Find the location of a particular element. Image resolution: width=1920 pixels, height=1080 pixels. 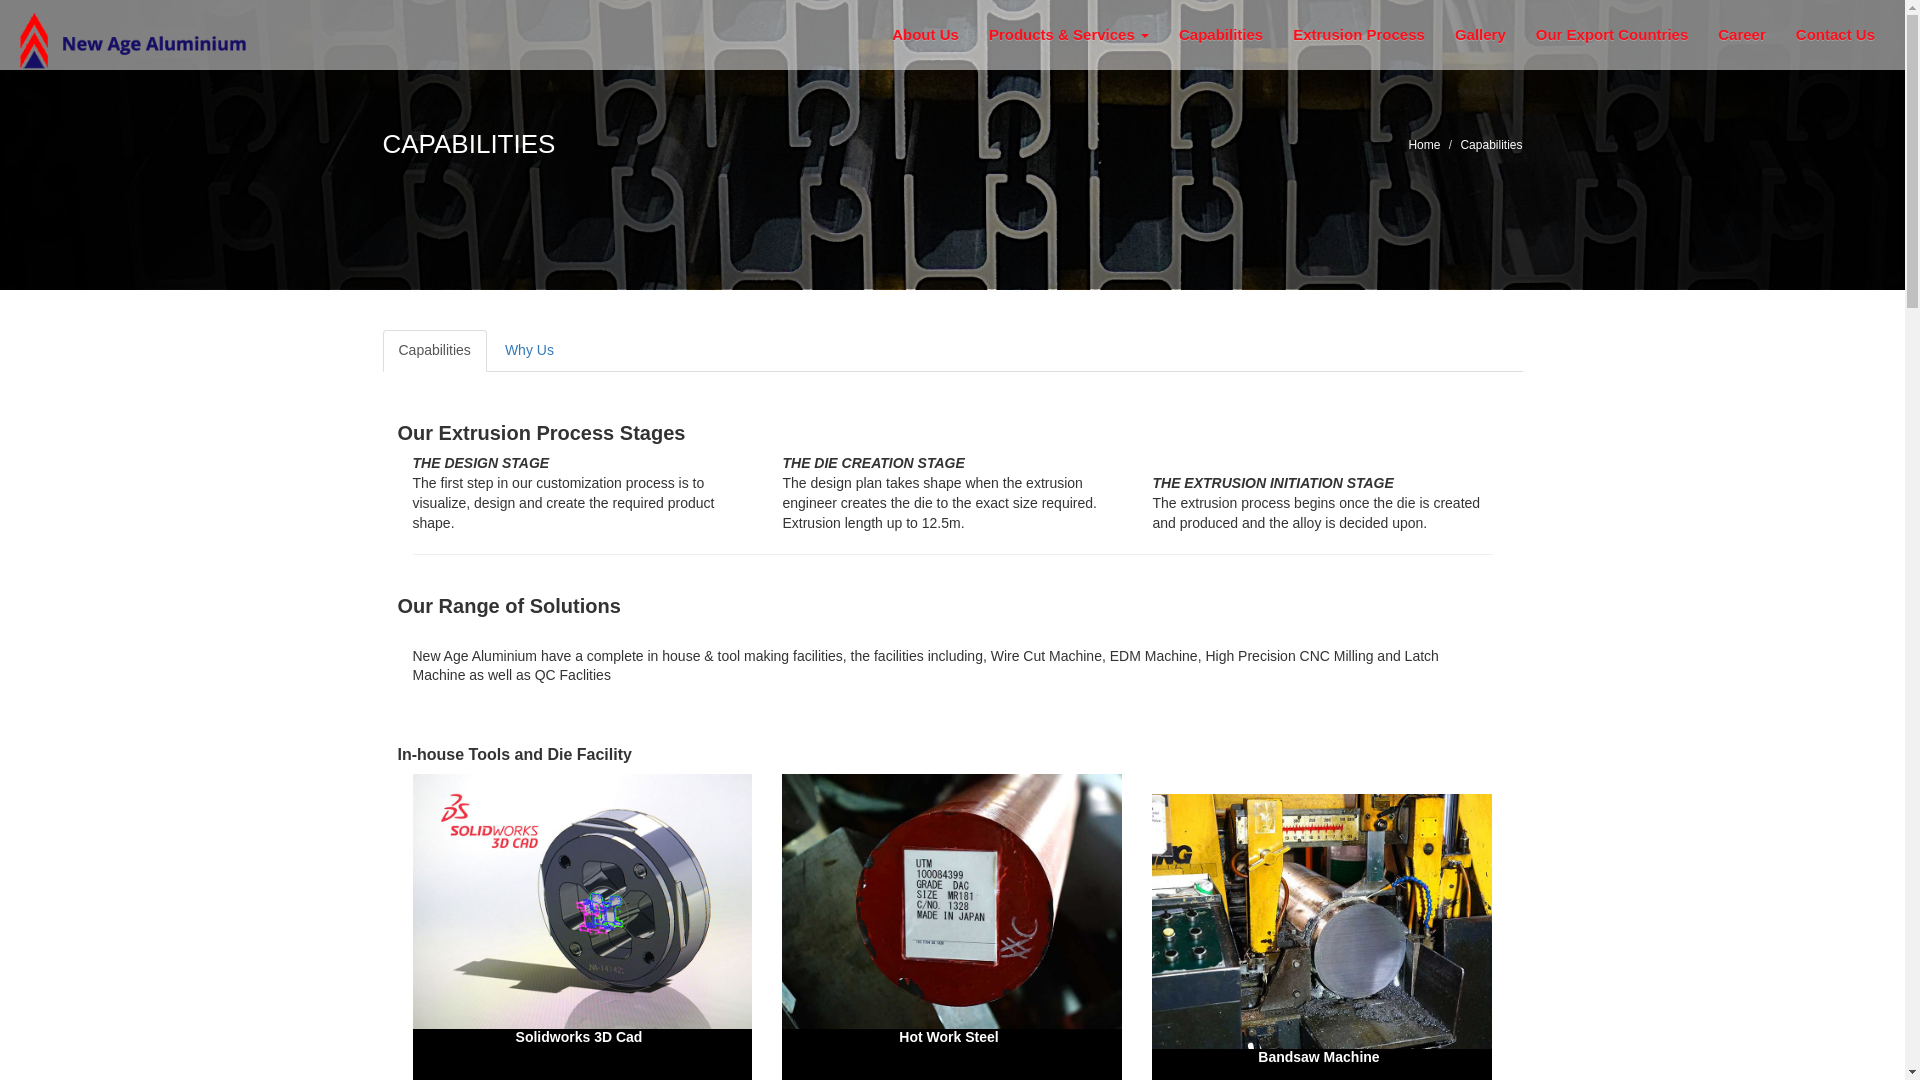

Why Us is located at coordinates (530, 350).